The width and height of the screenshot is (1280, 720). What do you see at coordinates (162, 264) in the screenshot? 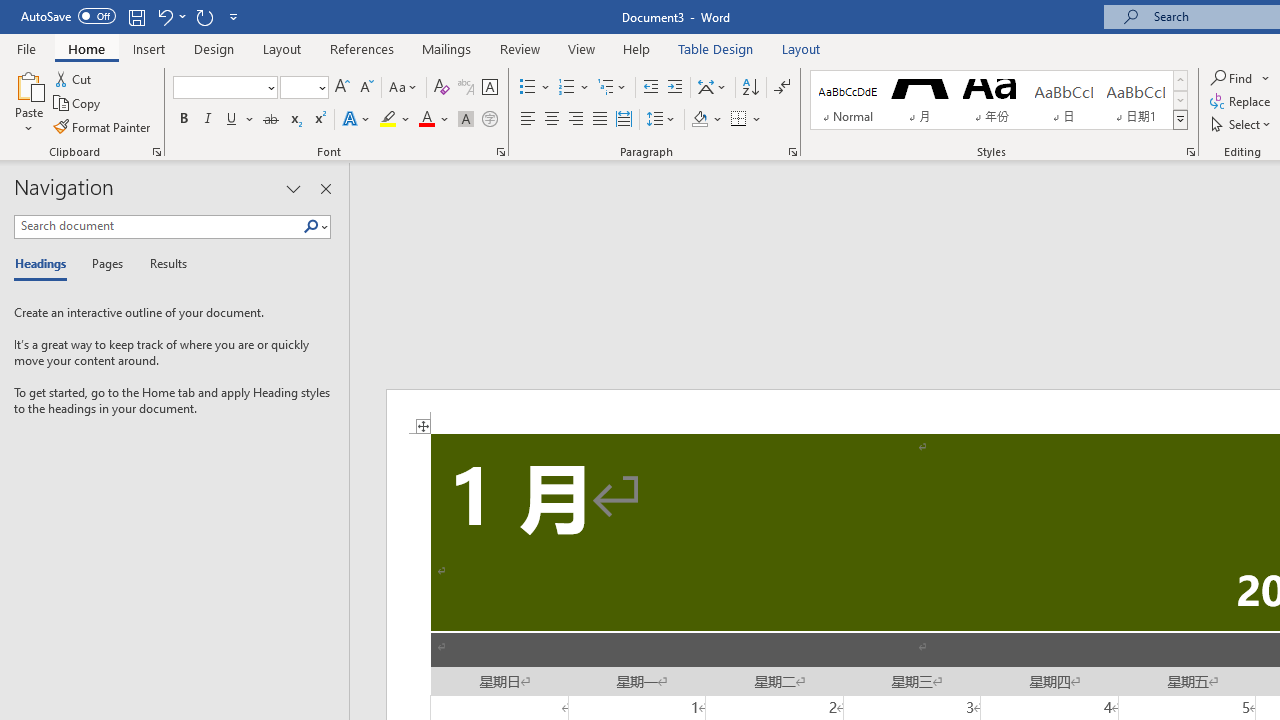
I see `Results` at bounding box center [162, 264].